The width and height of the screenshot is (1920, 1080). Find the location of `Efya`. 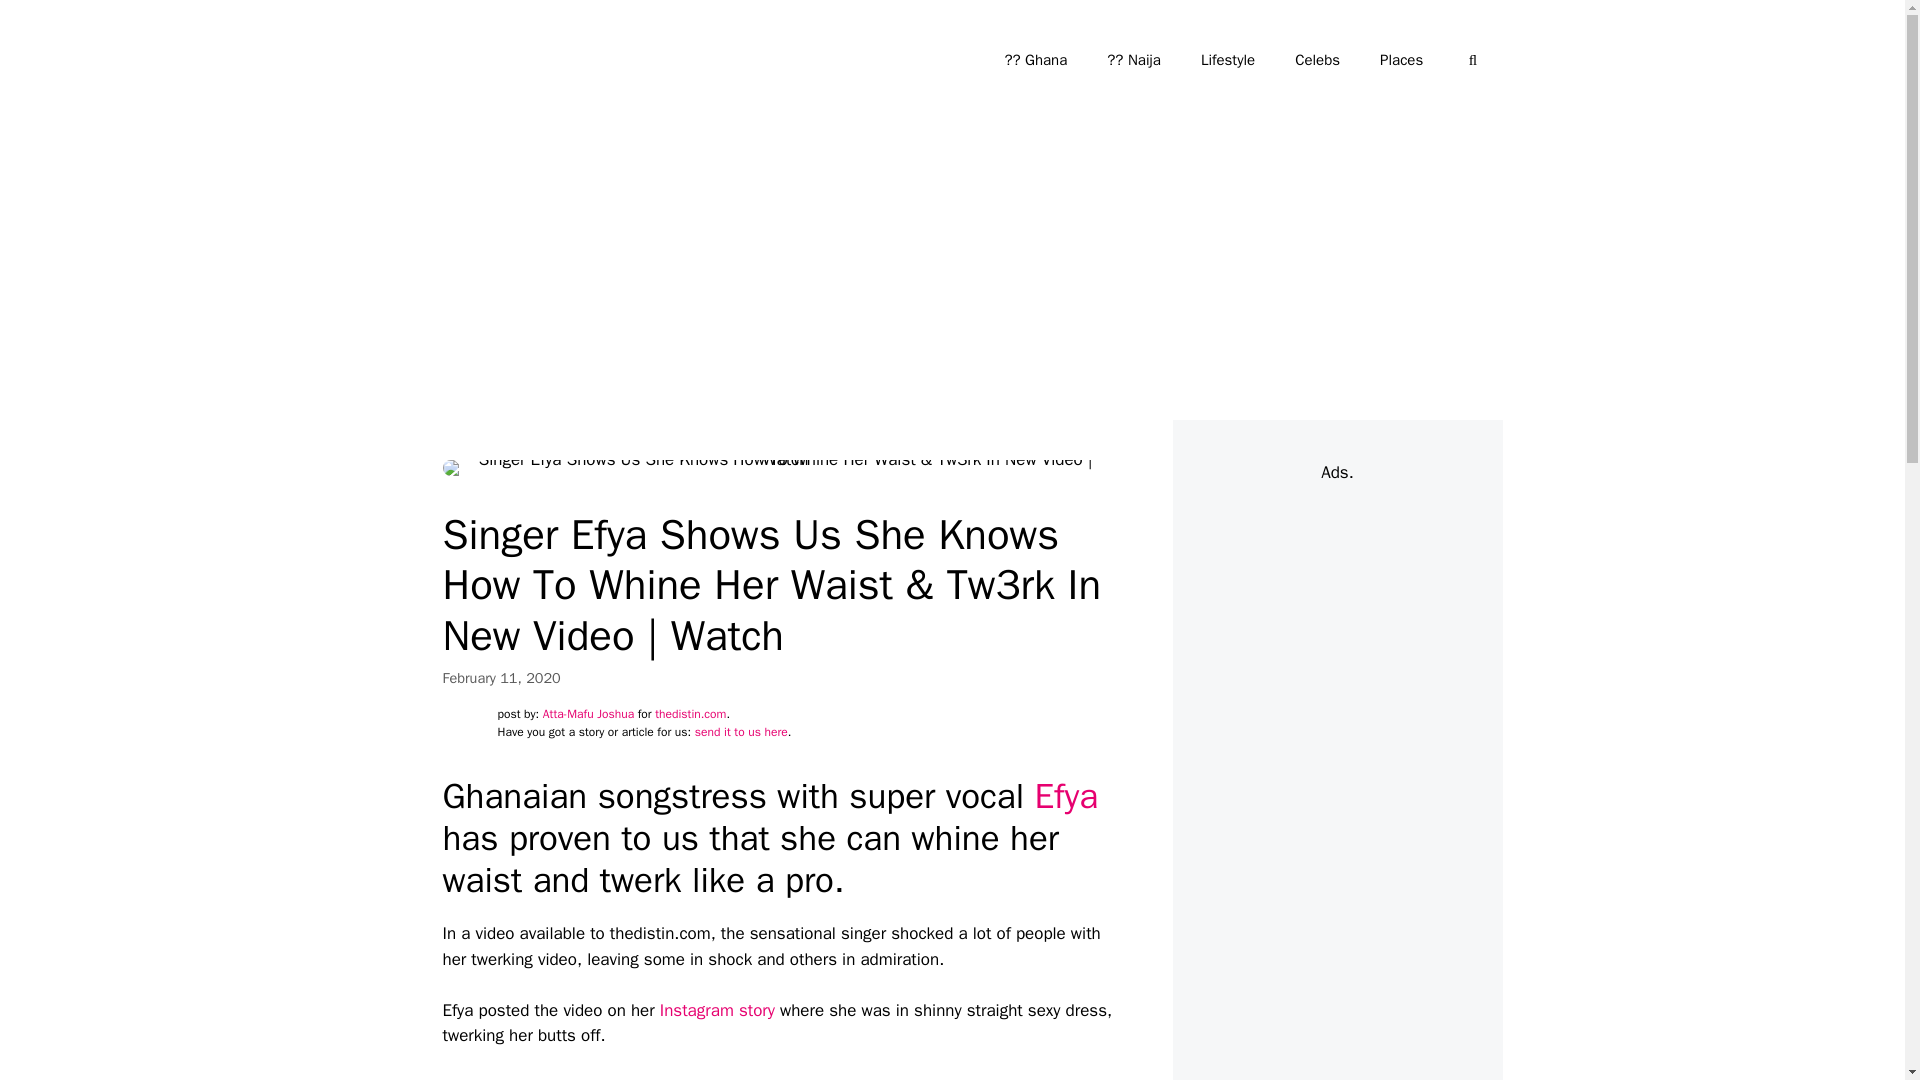

Efya is located at coordinates (1066, 796).